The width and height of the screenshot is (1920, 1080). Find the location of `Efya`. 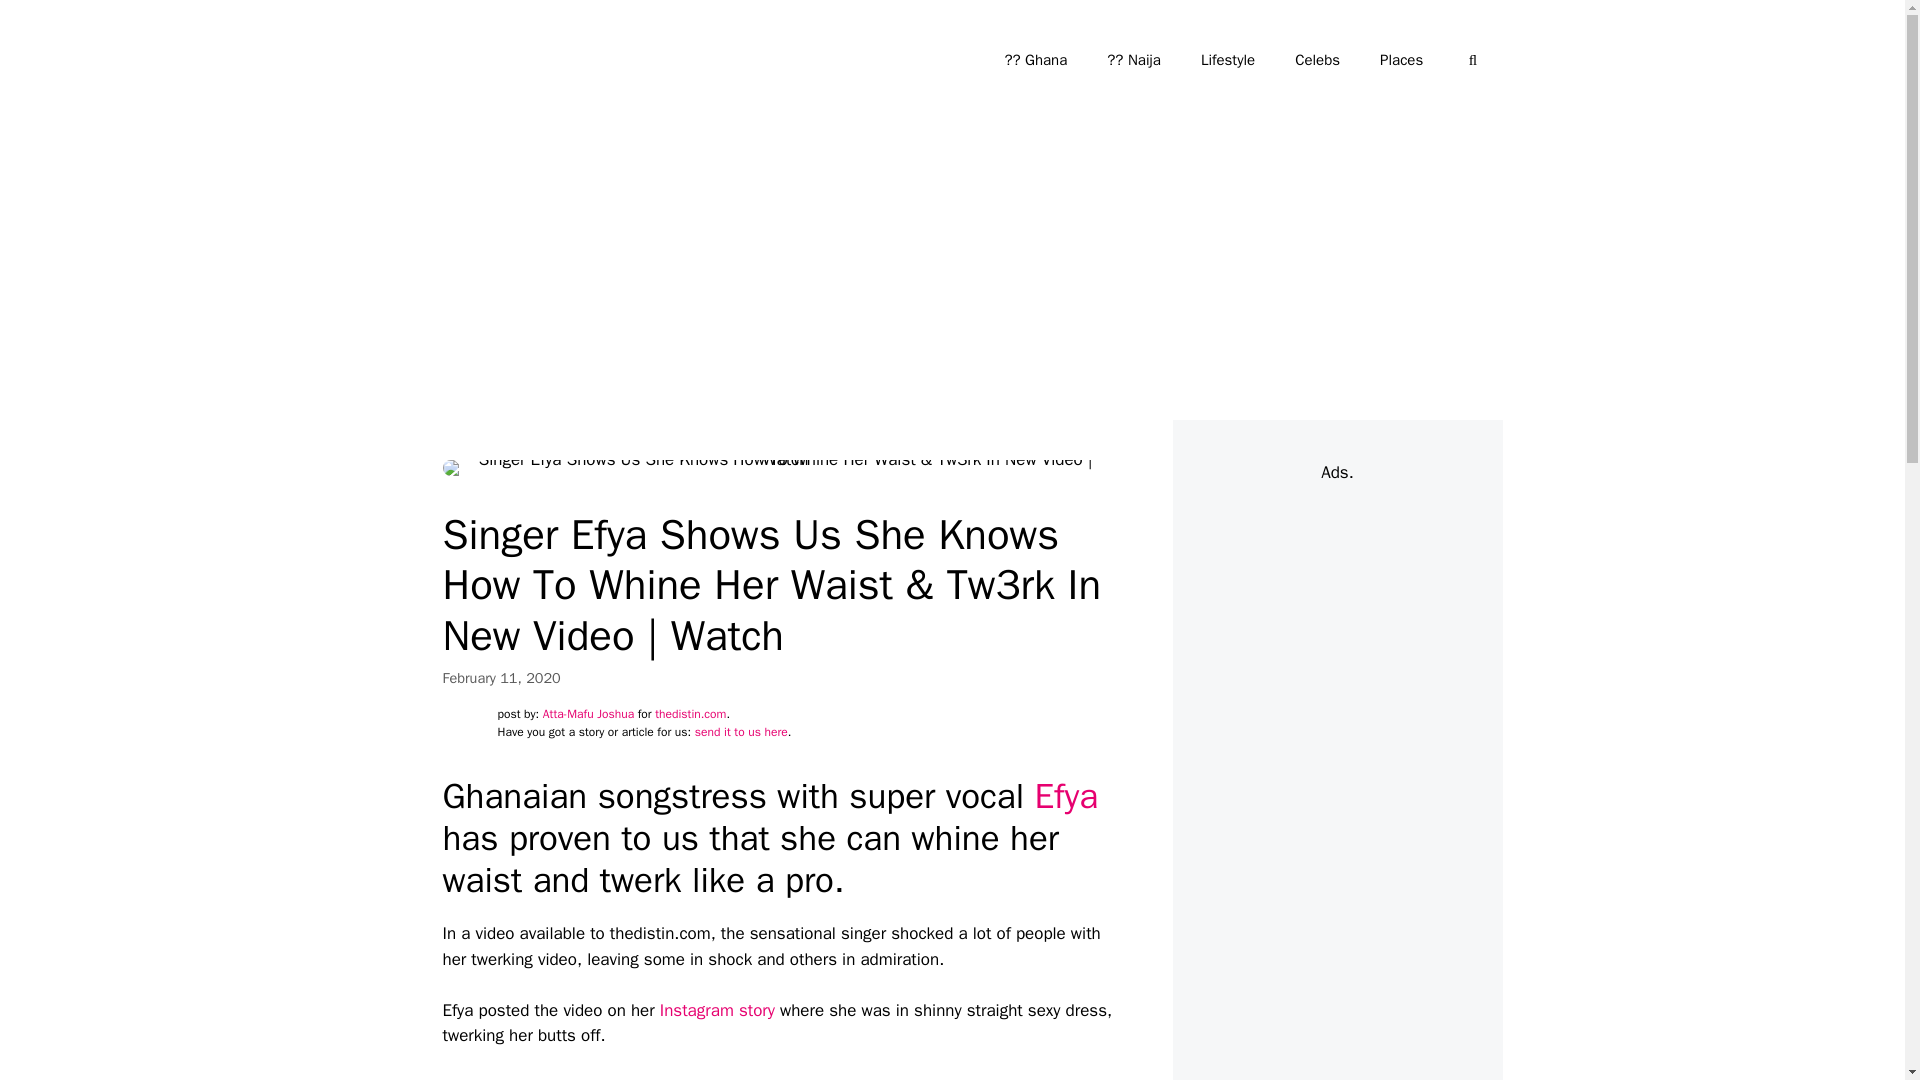

Efya is located at coordinates (1066, 796).